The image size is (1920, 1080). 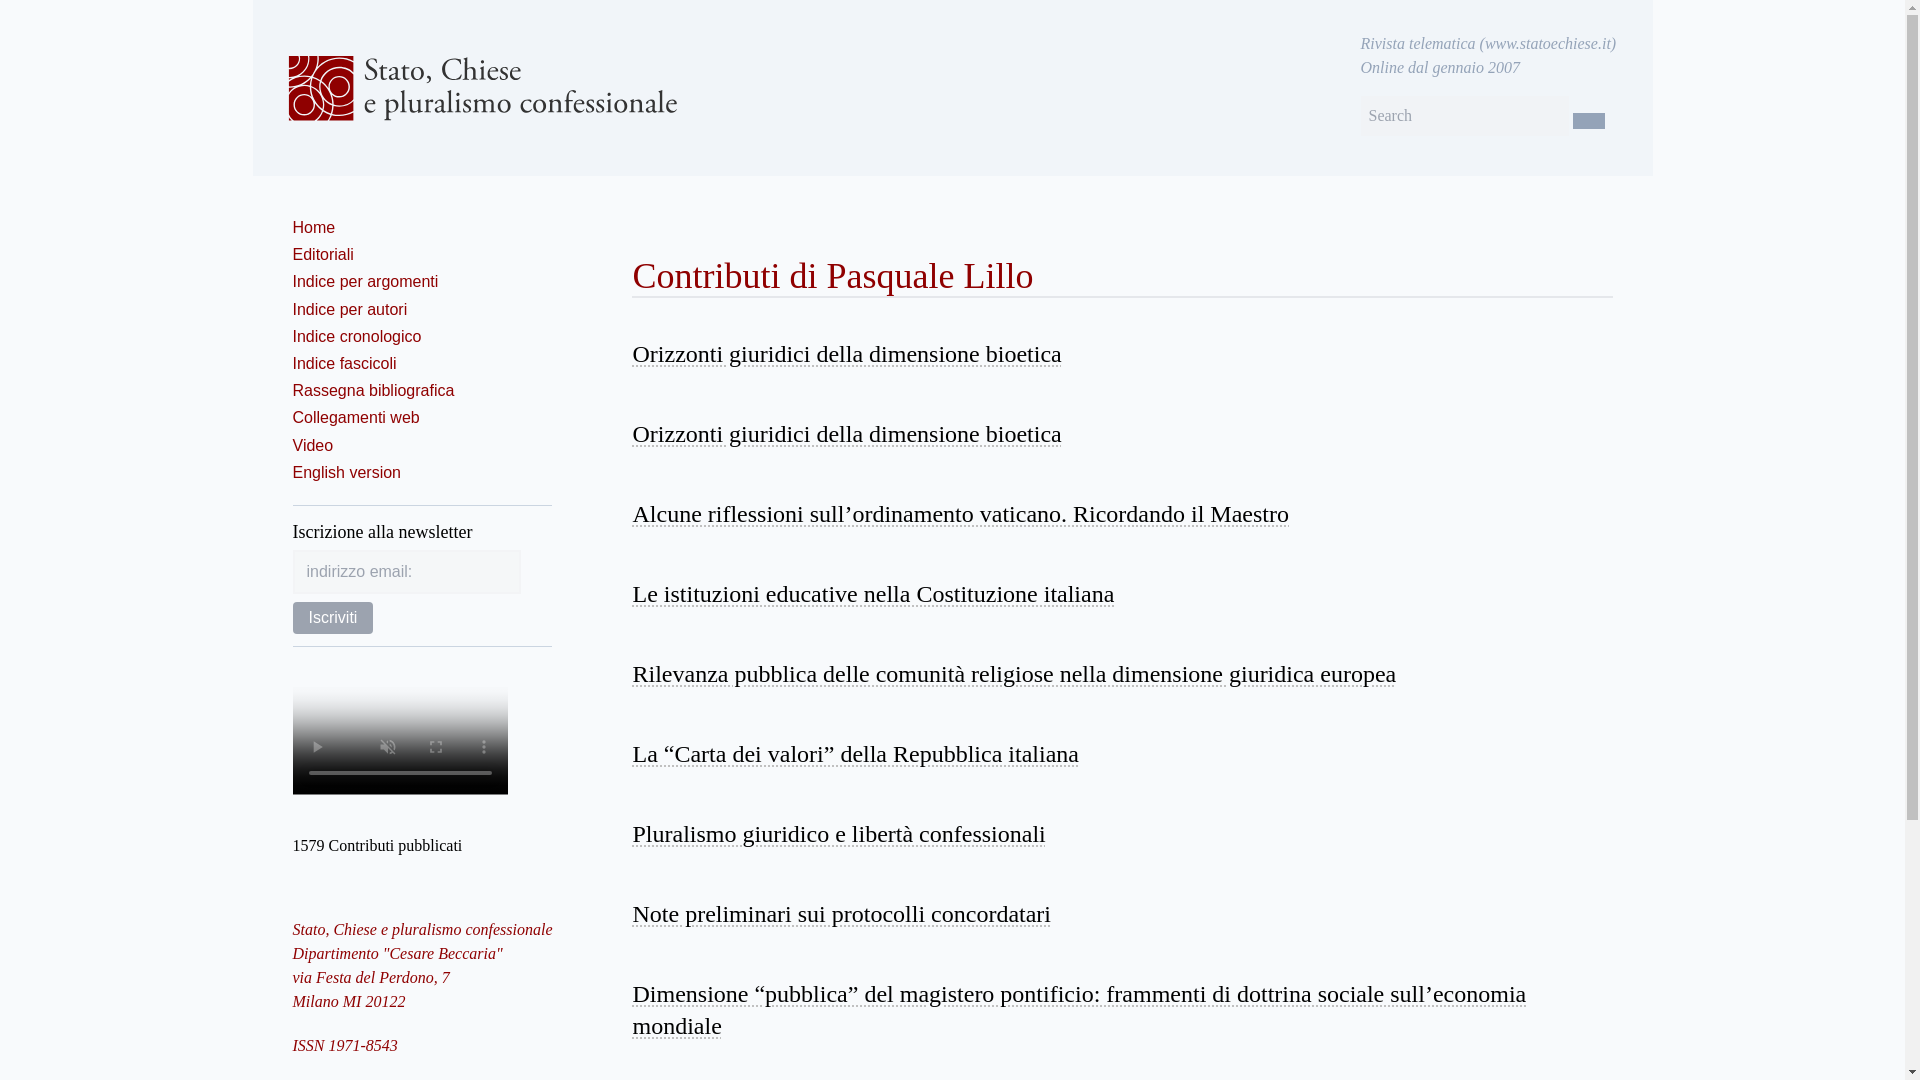 I want to click on Indice per autori, so click(x=349, y=309).